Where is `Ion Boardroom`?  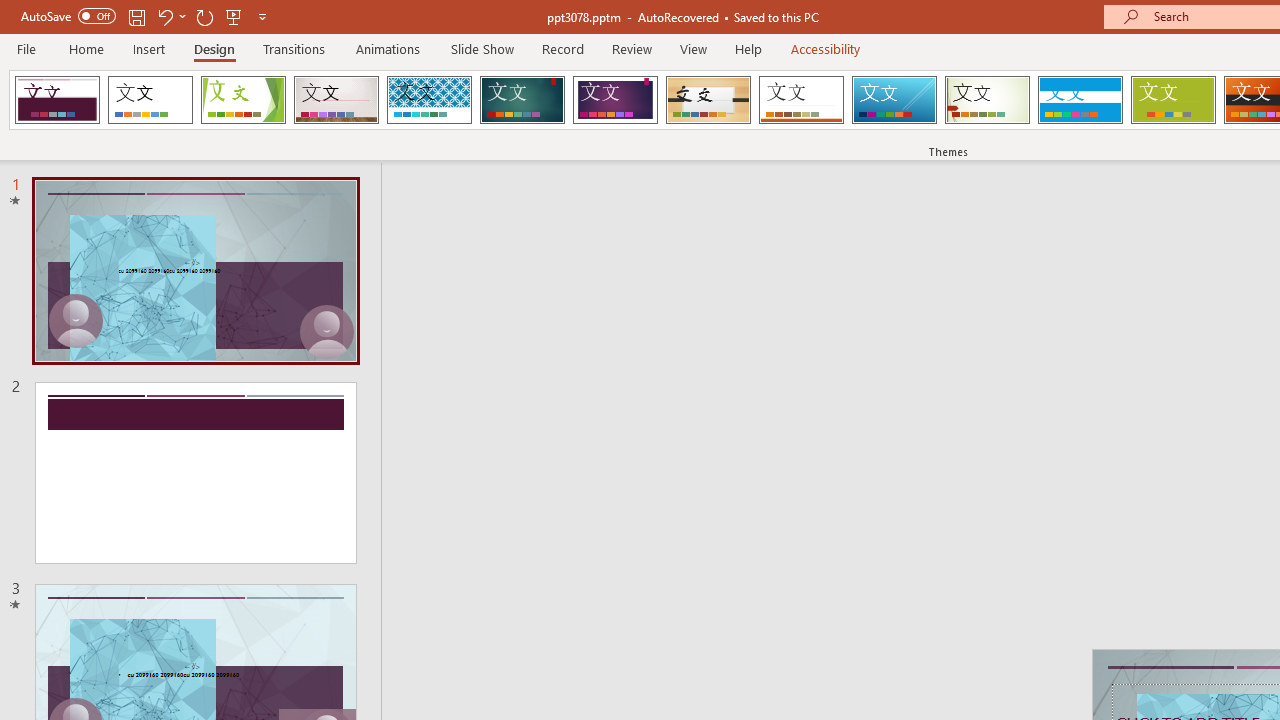
Ion Boardroom is located at coordinates (615, 100).